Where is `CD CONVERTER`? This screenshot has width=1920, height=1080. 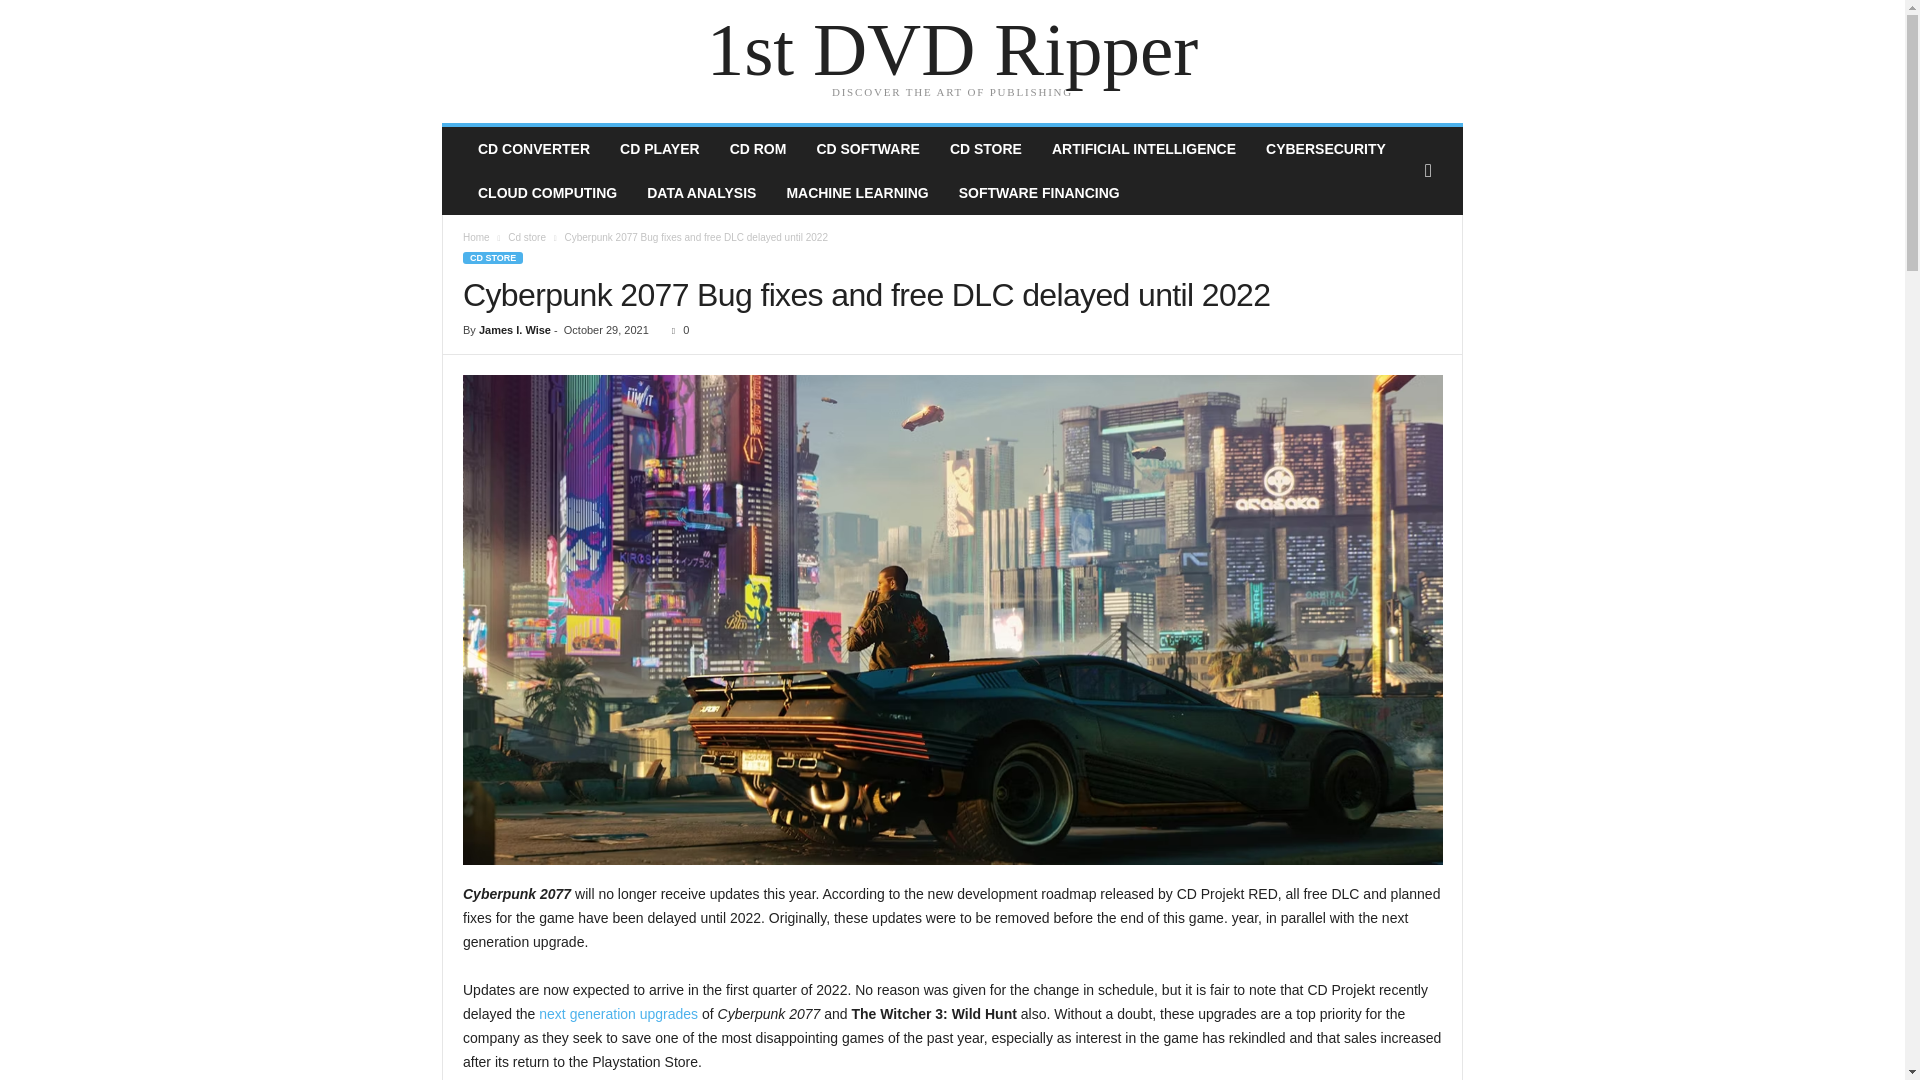
CD CONVERTER is located at coordinates (534, 149).